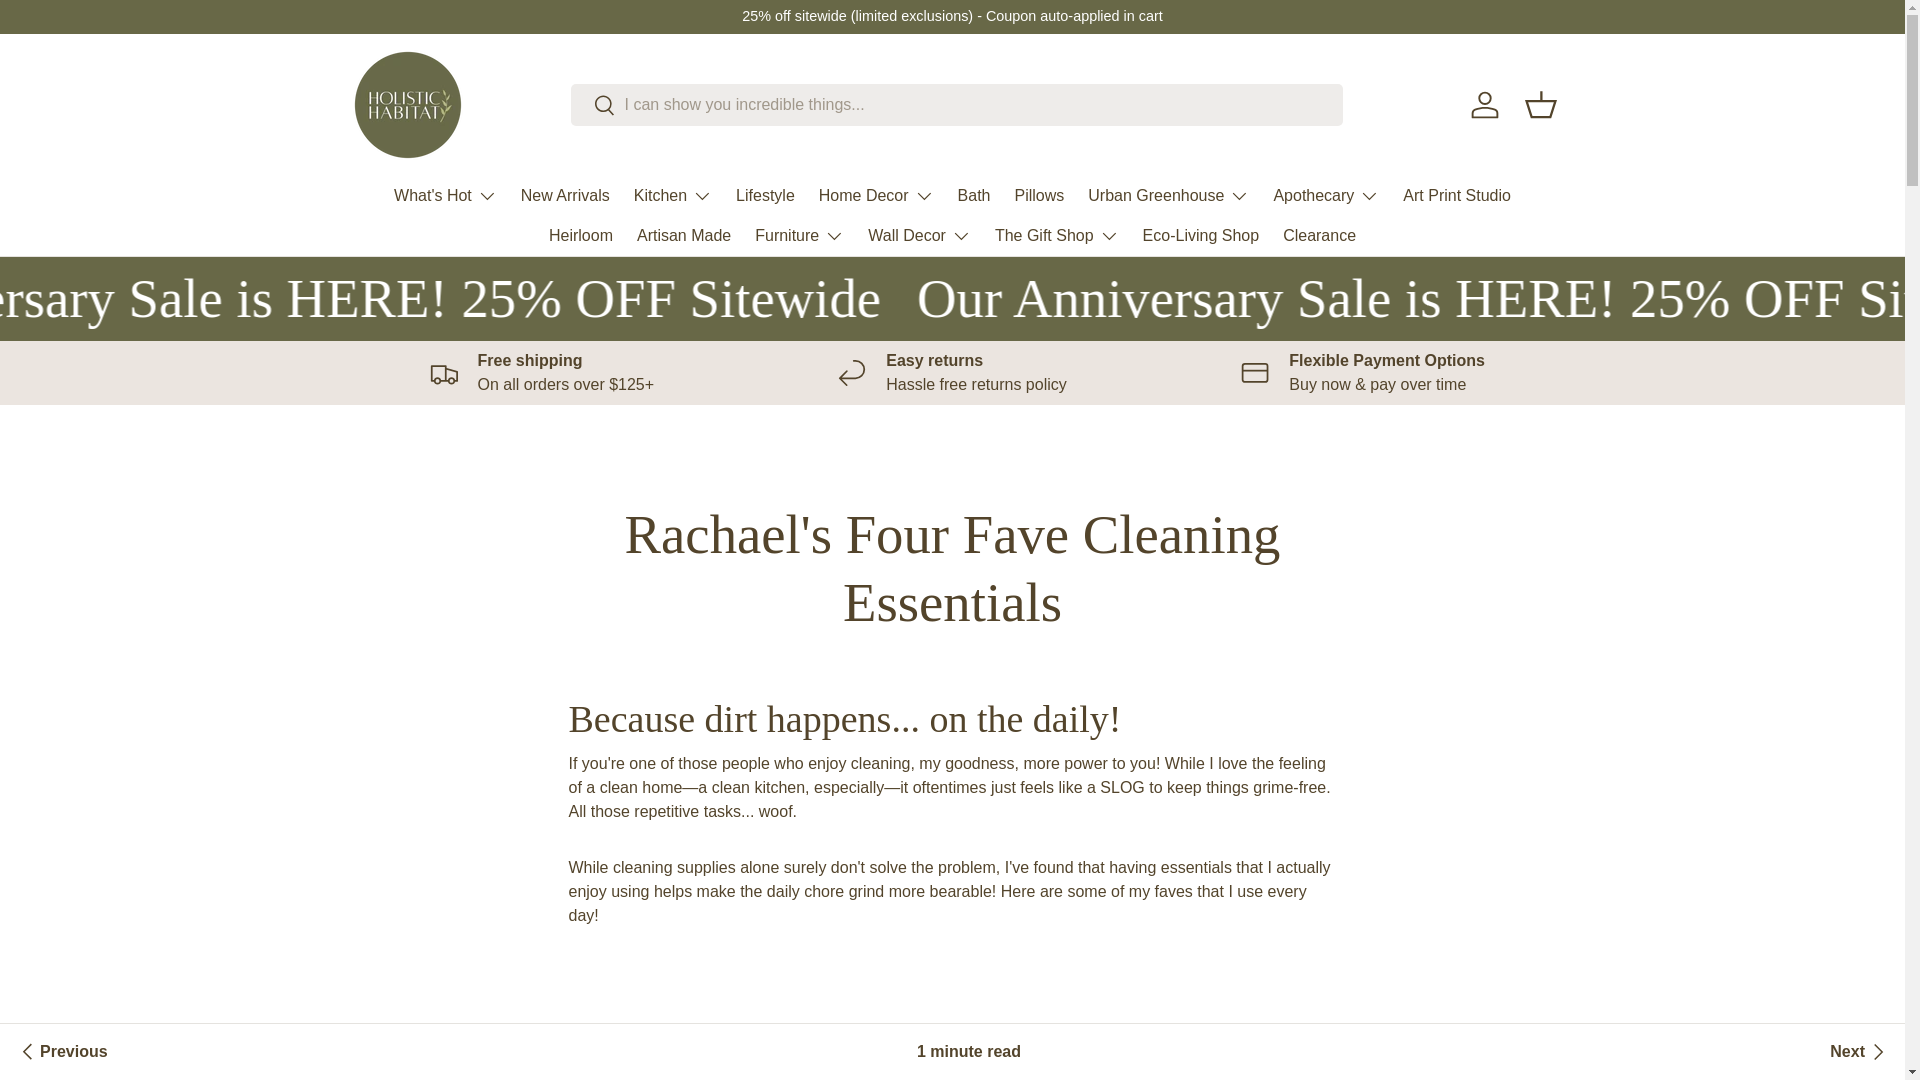  I want to click on Kitchen, so click(672, 196).